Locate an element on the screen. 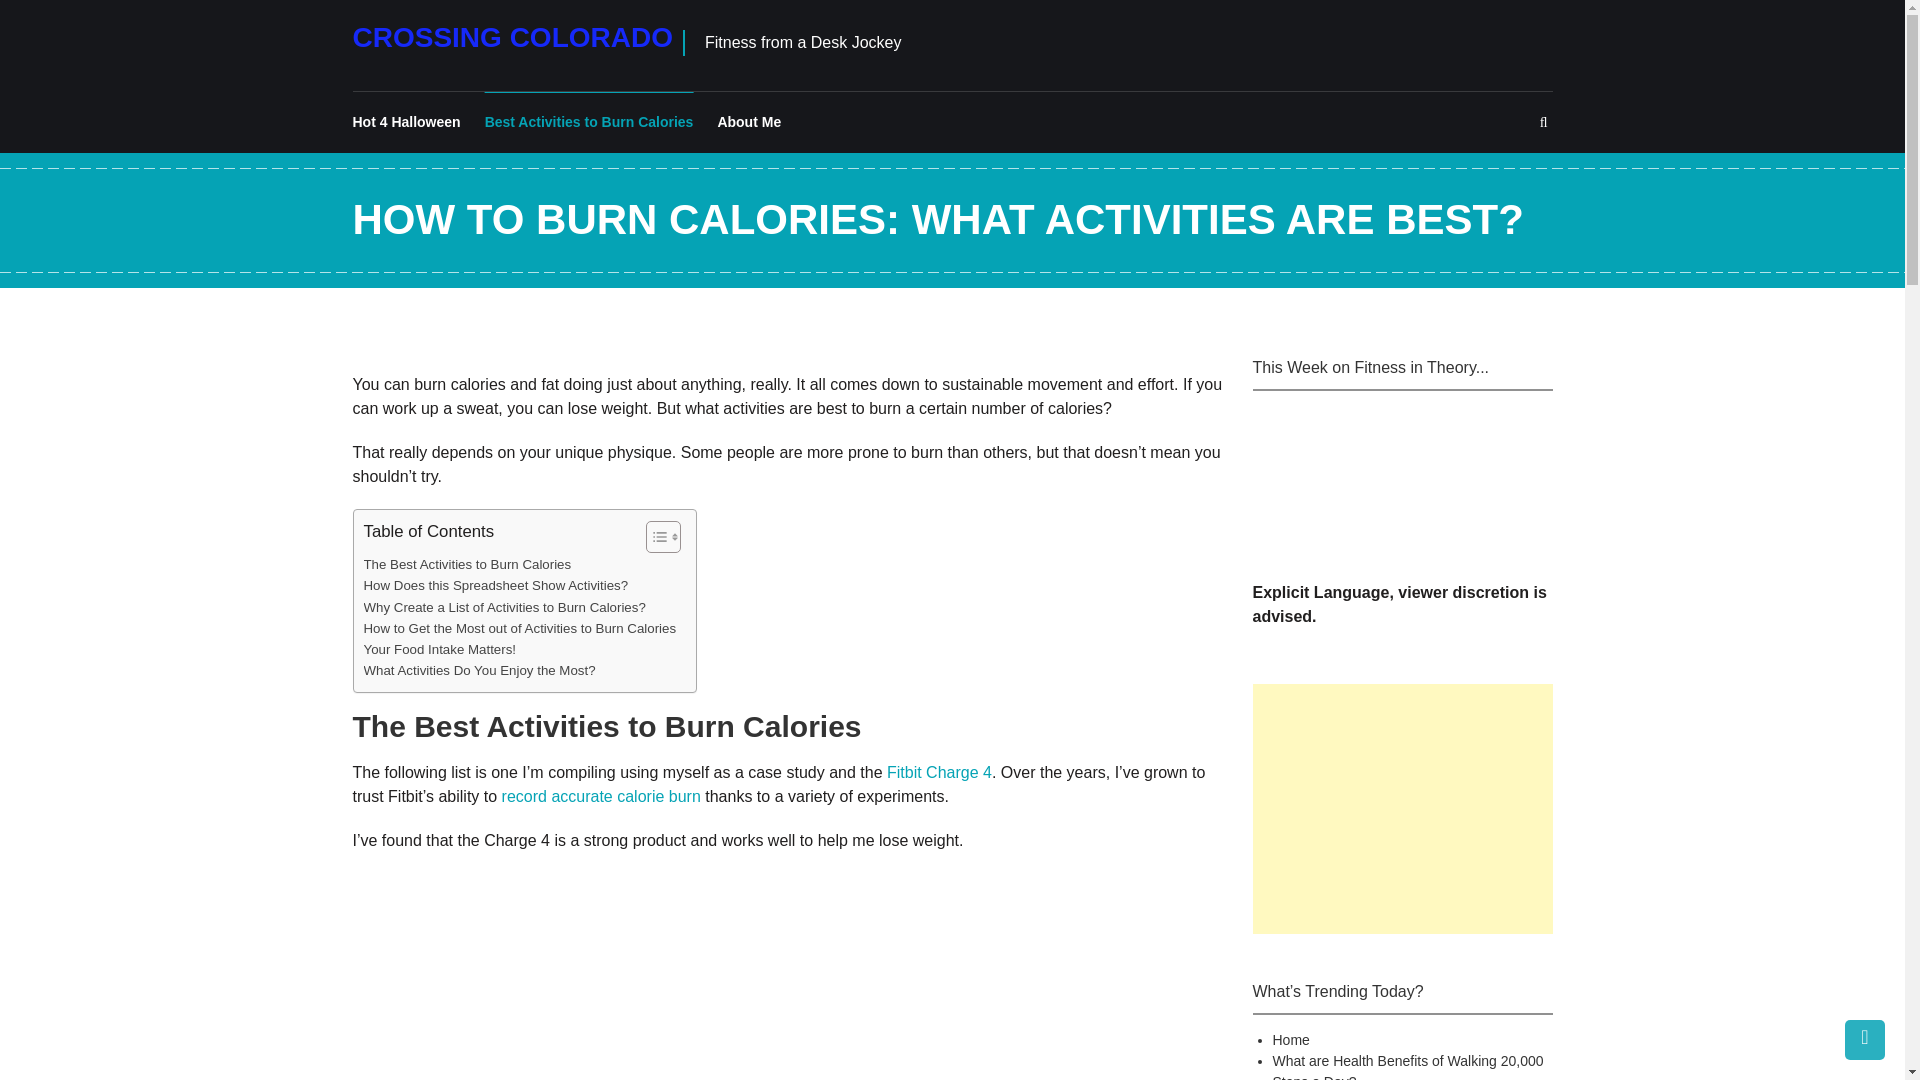 The image size is (1920, 1080). Why Create a List of Activities to Burn Calories? is located at coordinates (504, 607).